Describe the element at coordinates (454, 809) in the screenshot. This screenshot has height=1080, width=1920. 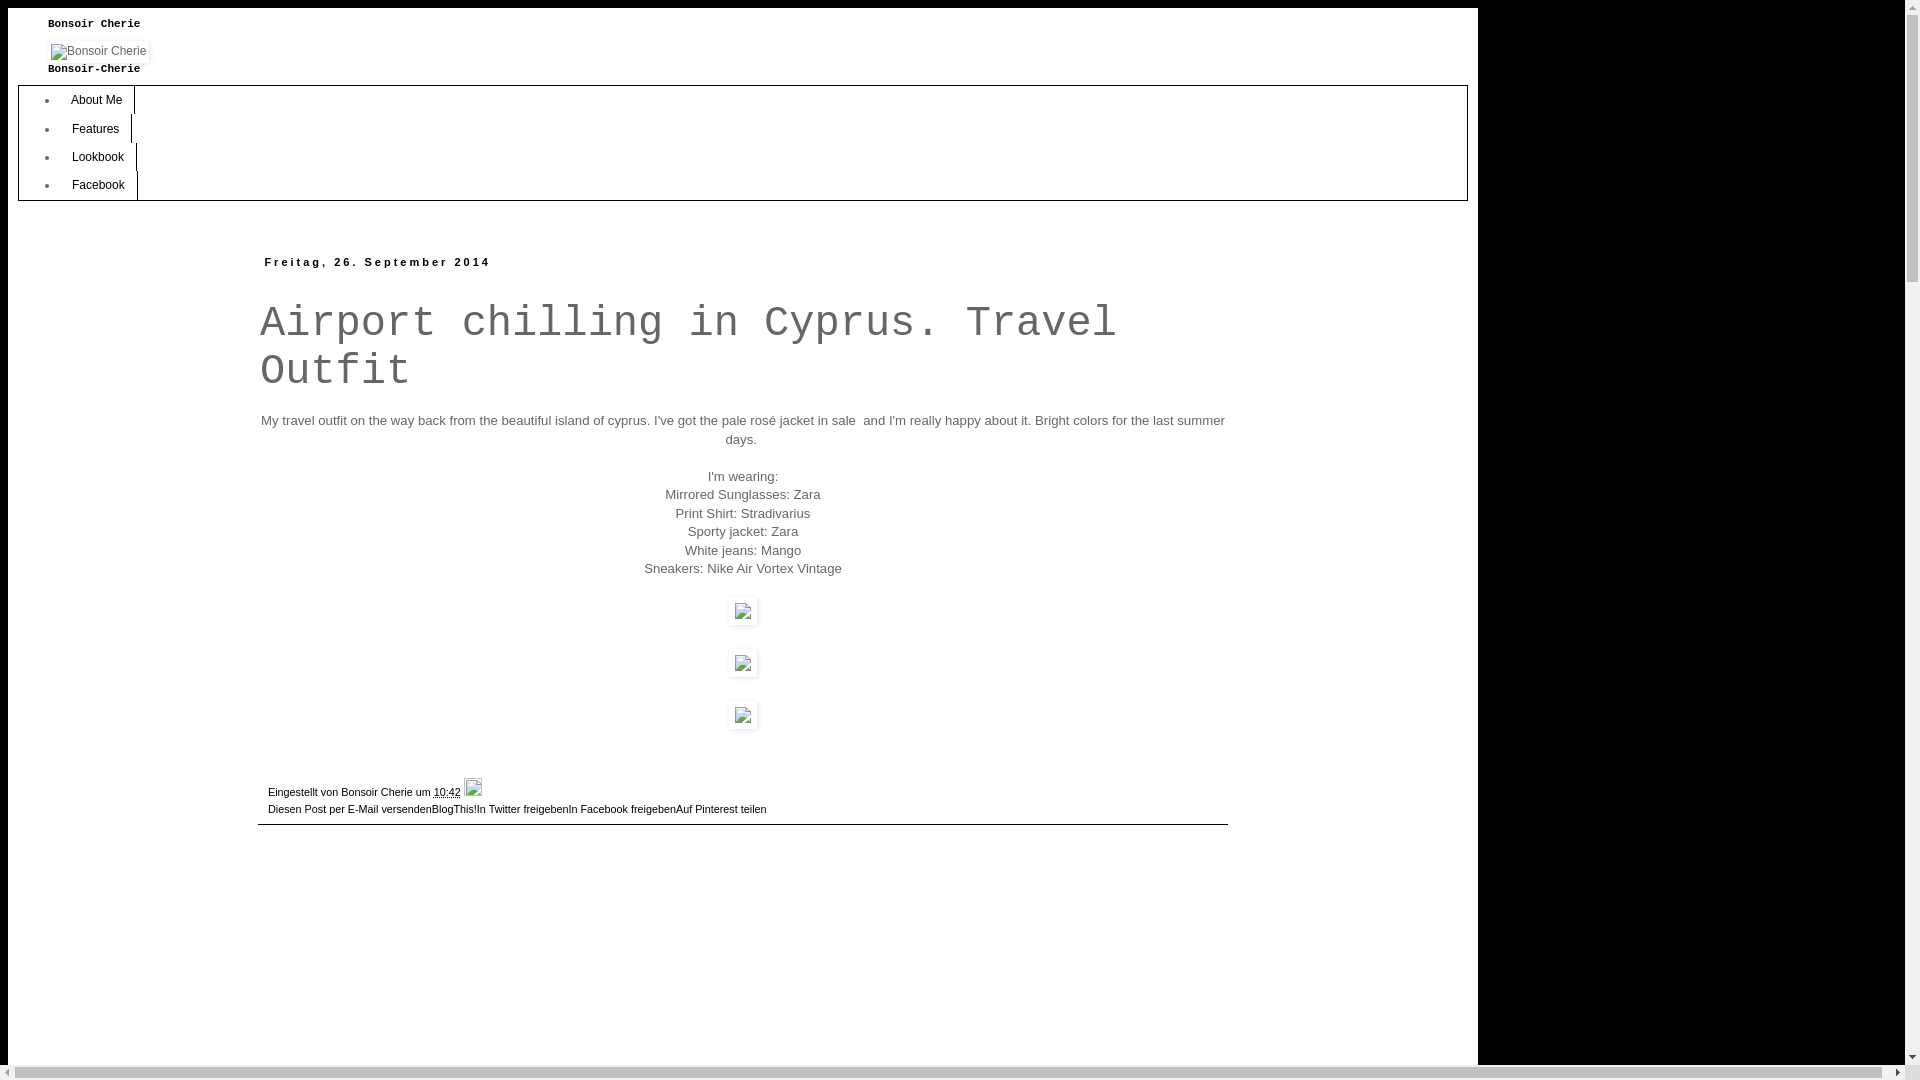
I see `BlogThis!` at that location.